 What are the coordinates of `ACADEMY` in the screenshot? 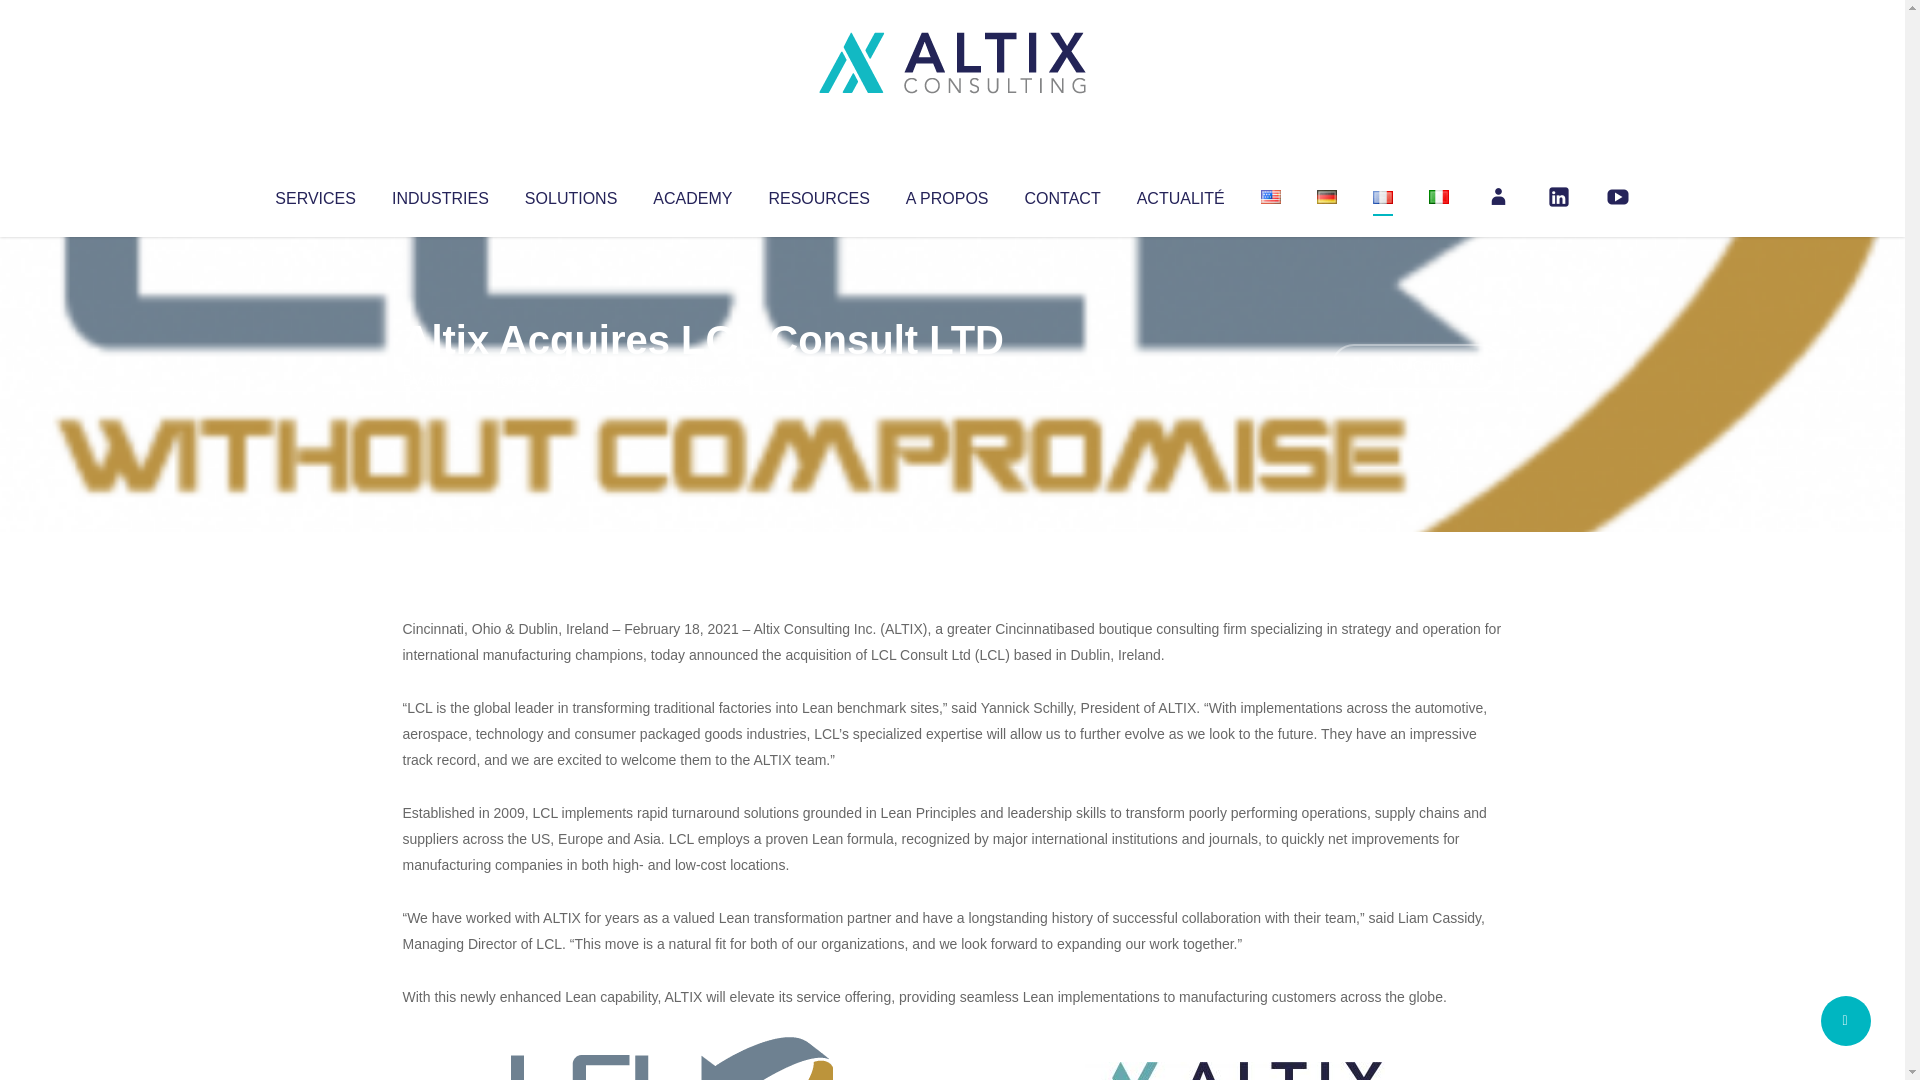 It's located at (692, 194).